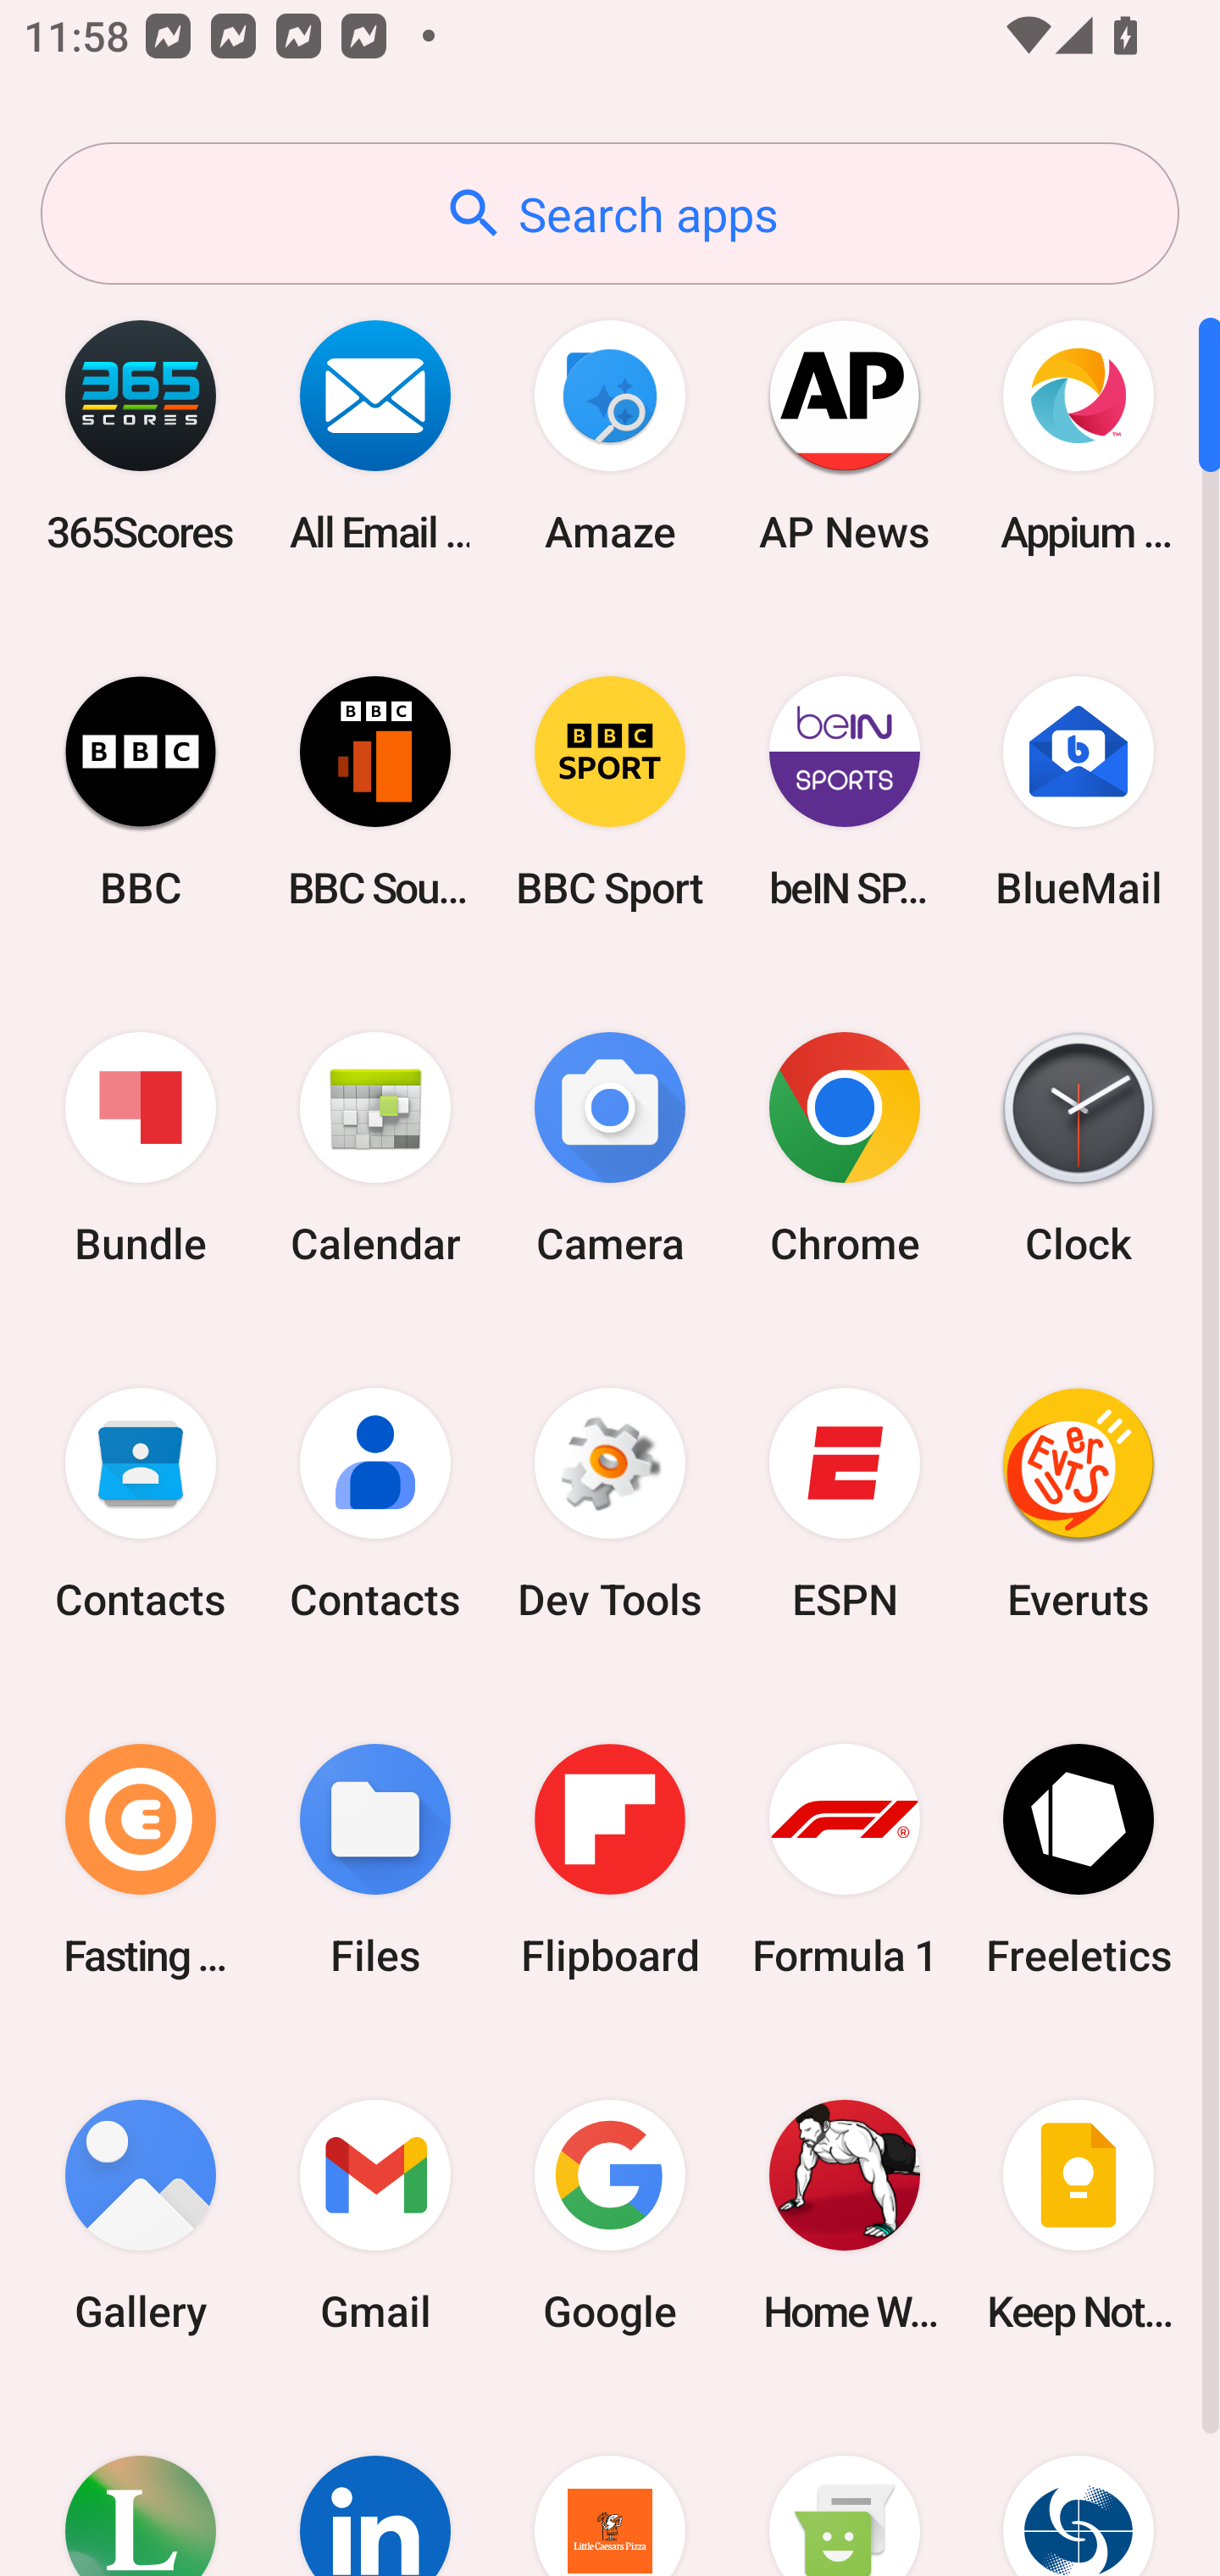 The height and width of the screenshot is (2576, 1220). What do you see at coordinates (610, 791) in the screenshot?
I see `BBC Sport` at bounding box center [610, 791].